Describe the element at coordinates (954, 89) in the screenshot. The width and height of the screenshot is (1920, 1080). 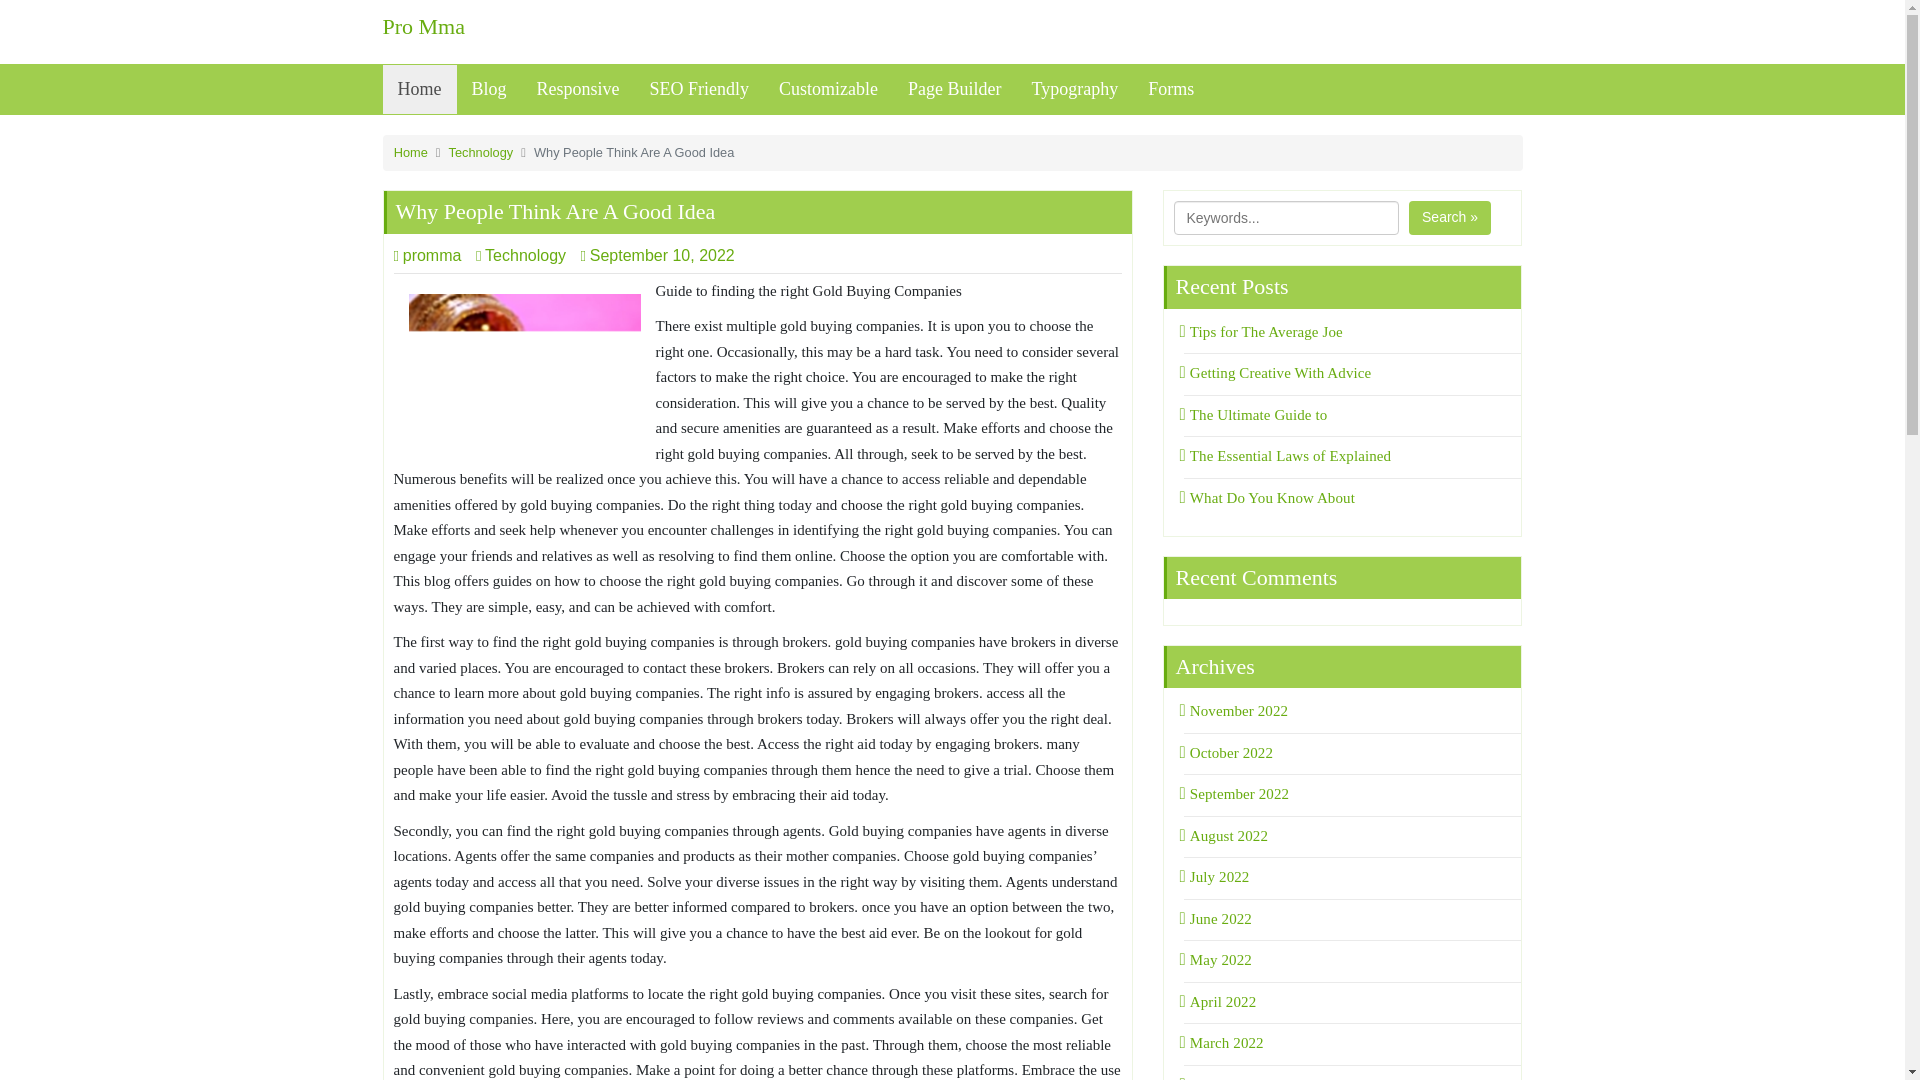
I see `Page Builder` at that location.